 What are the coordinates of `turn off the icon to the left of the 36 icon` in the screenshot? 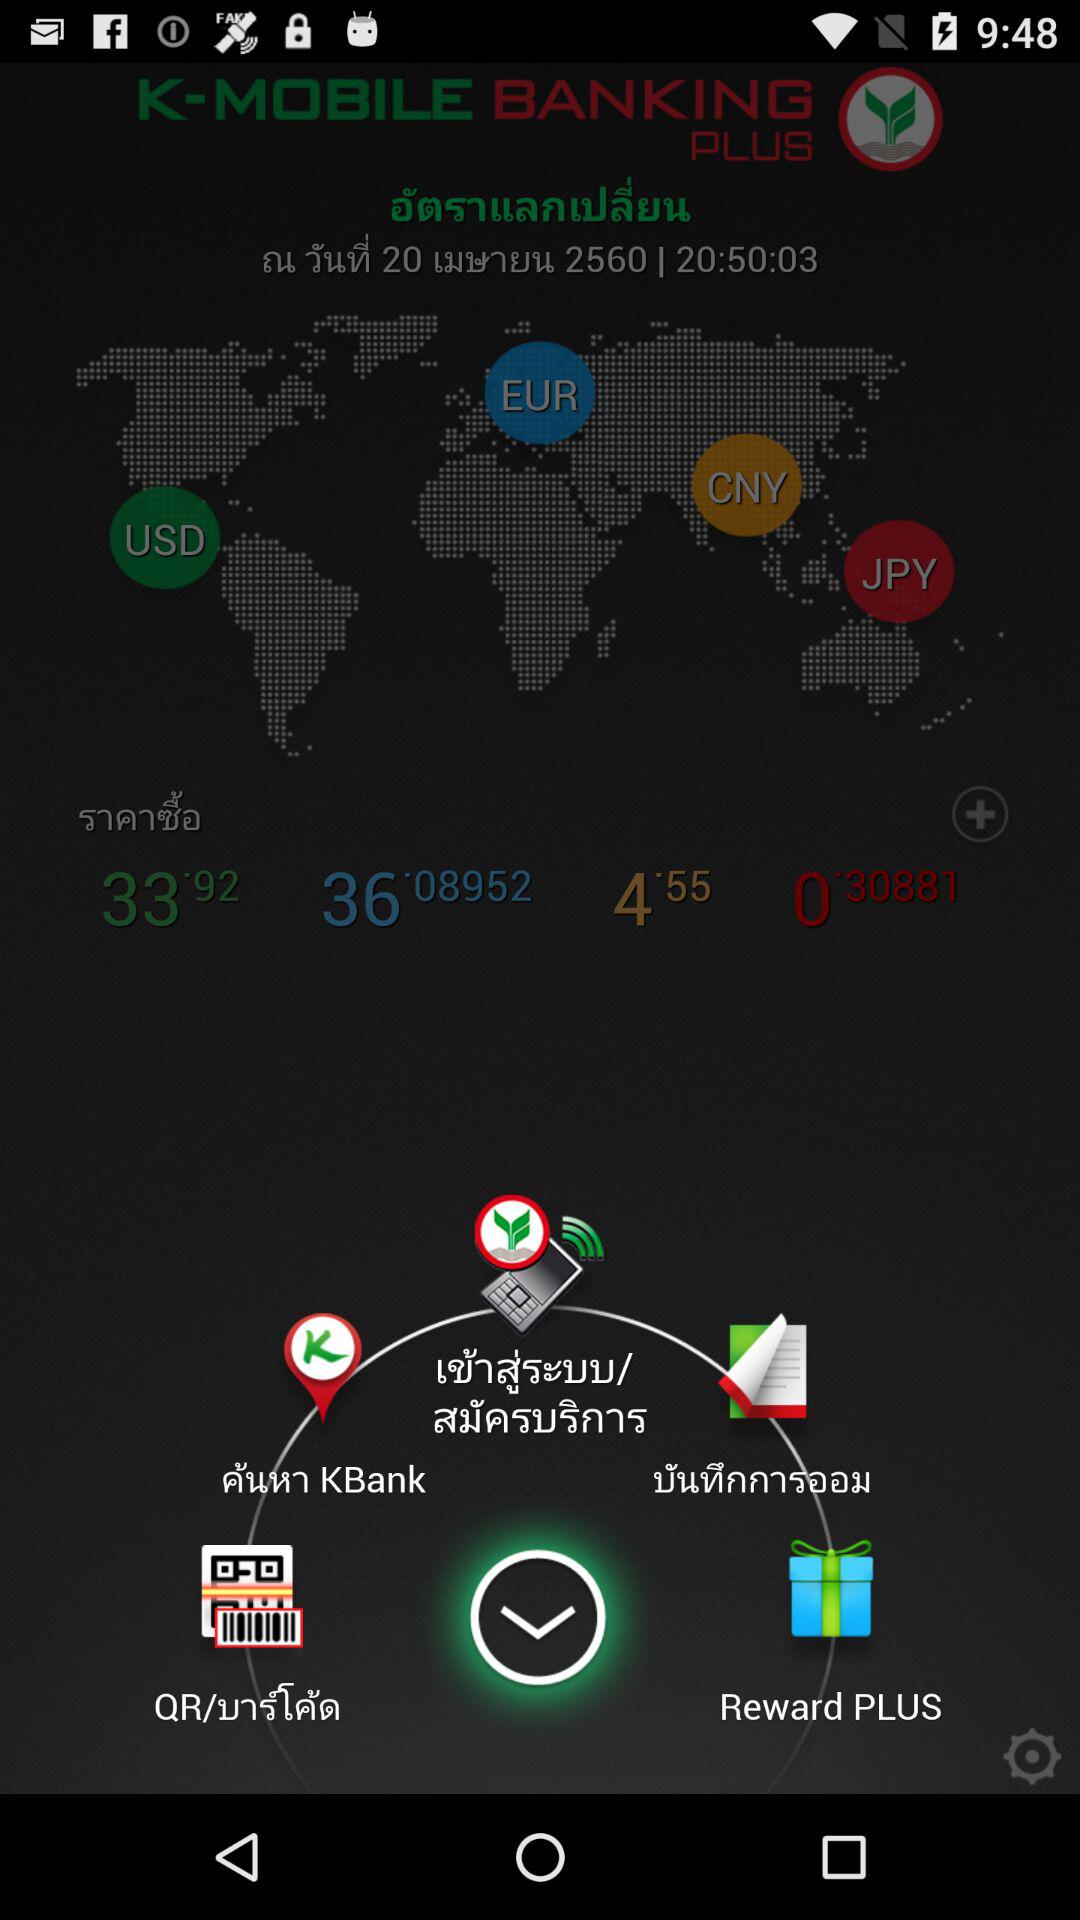 It's located at (128, 816).